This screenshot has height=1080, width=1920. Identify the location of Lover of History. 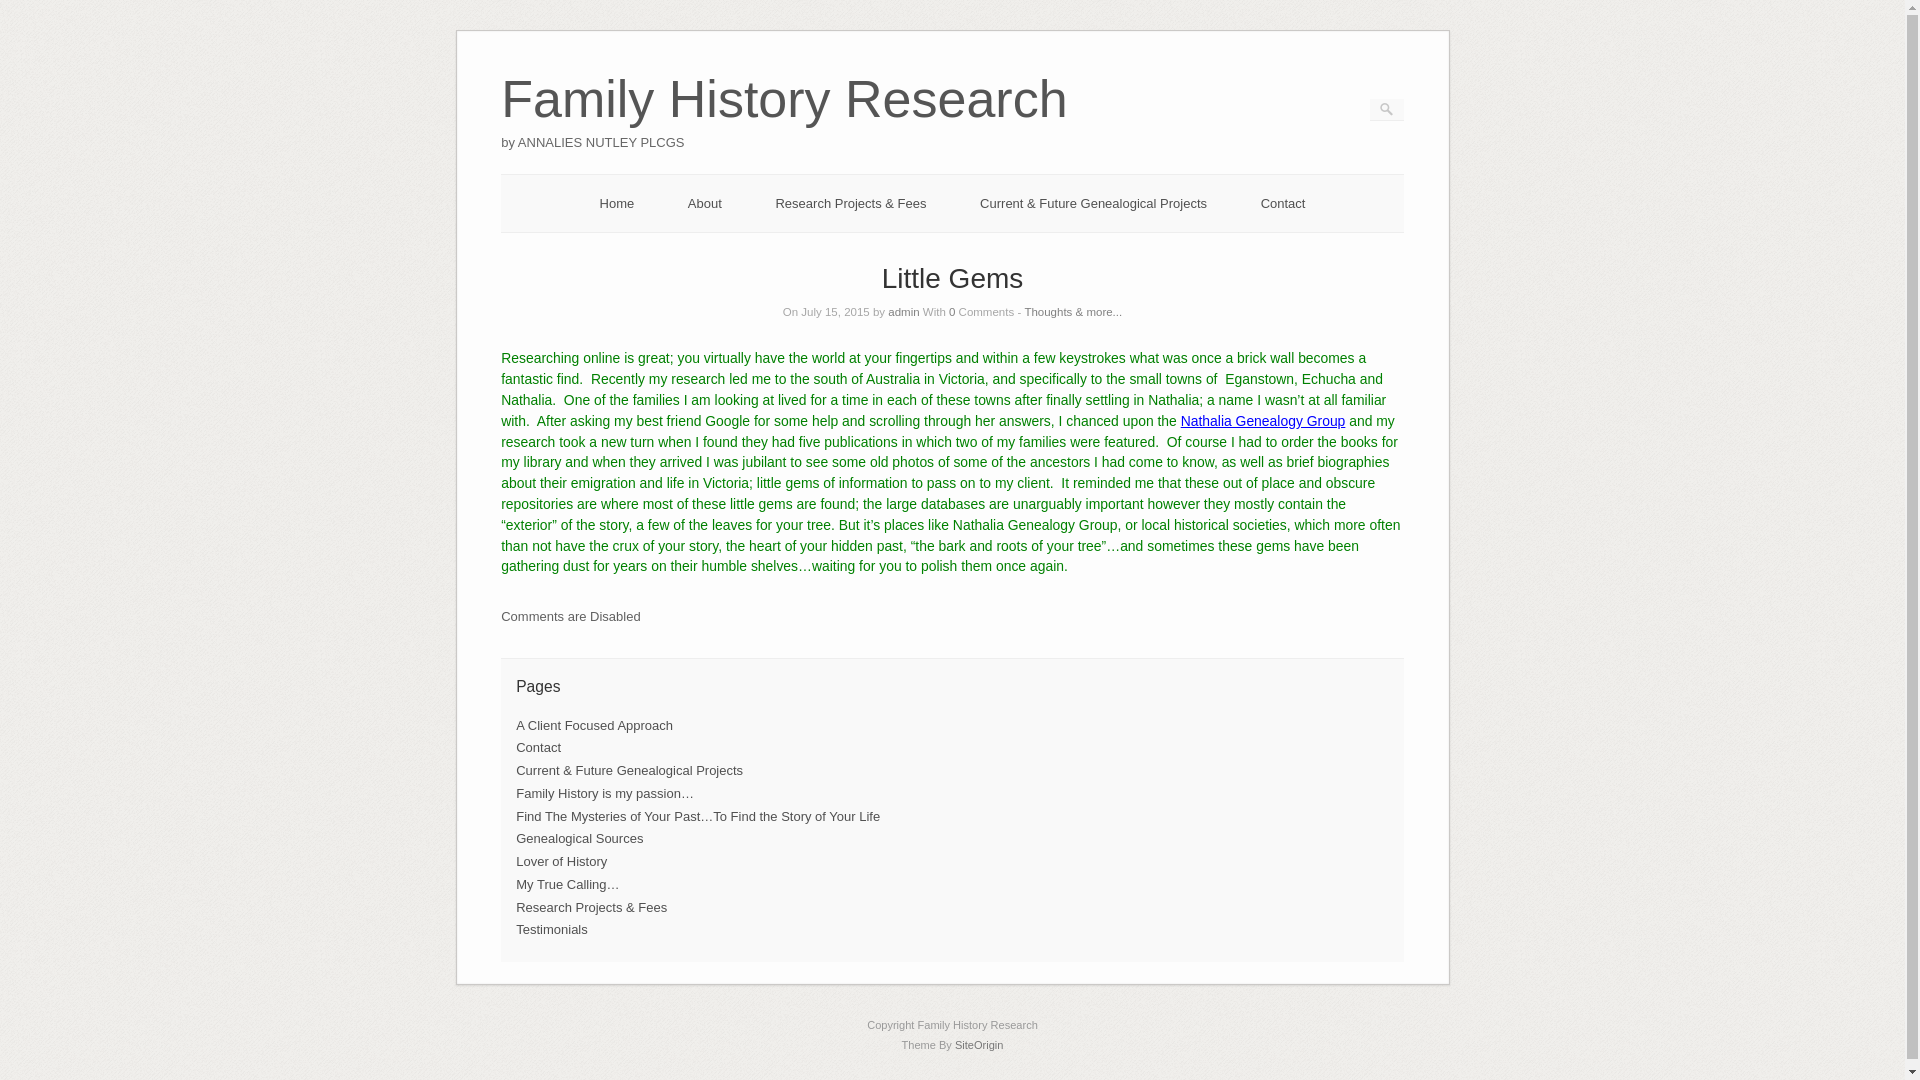
(562, 862).